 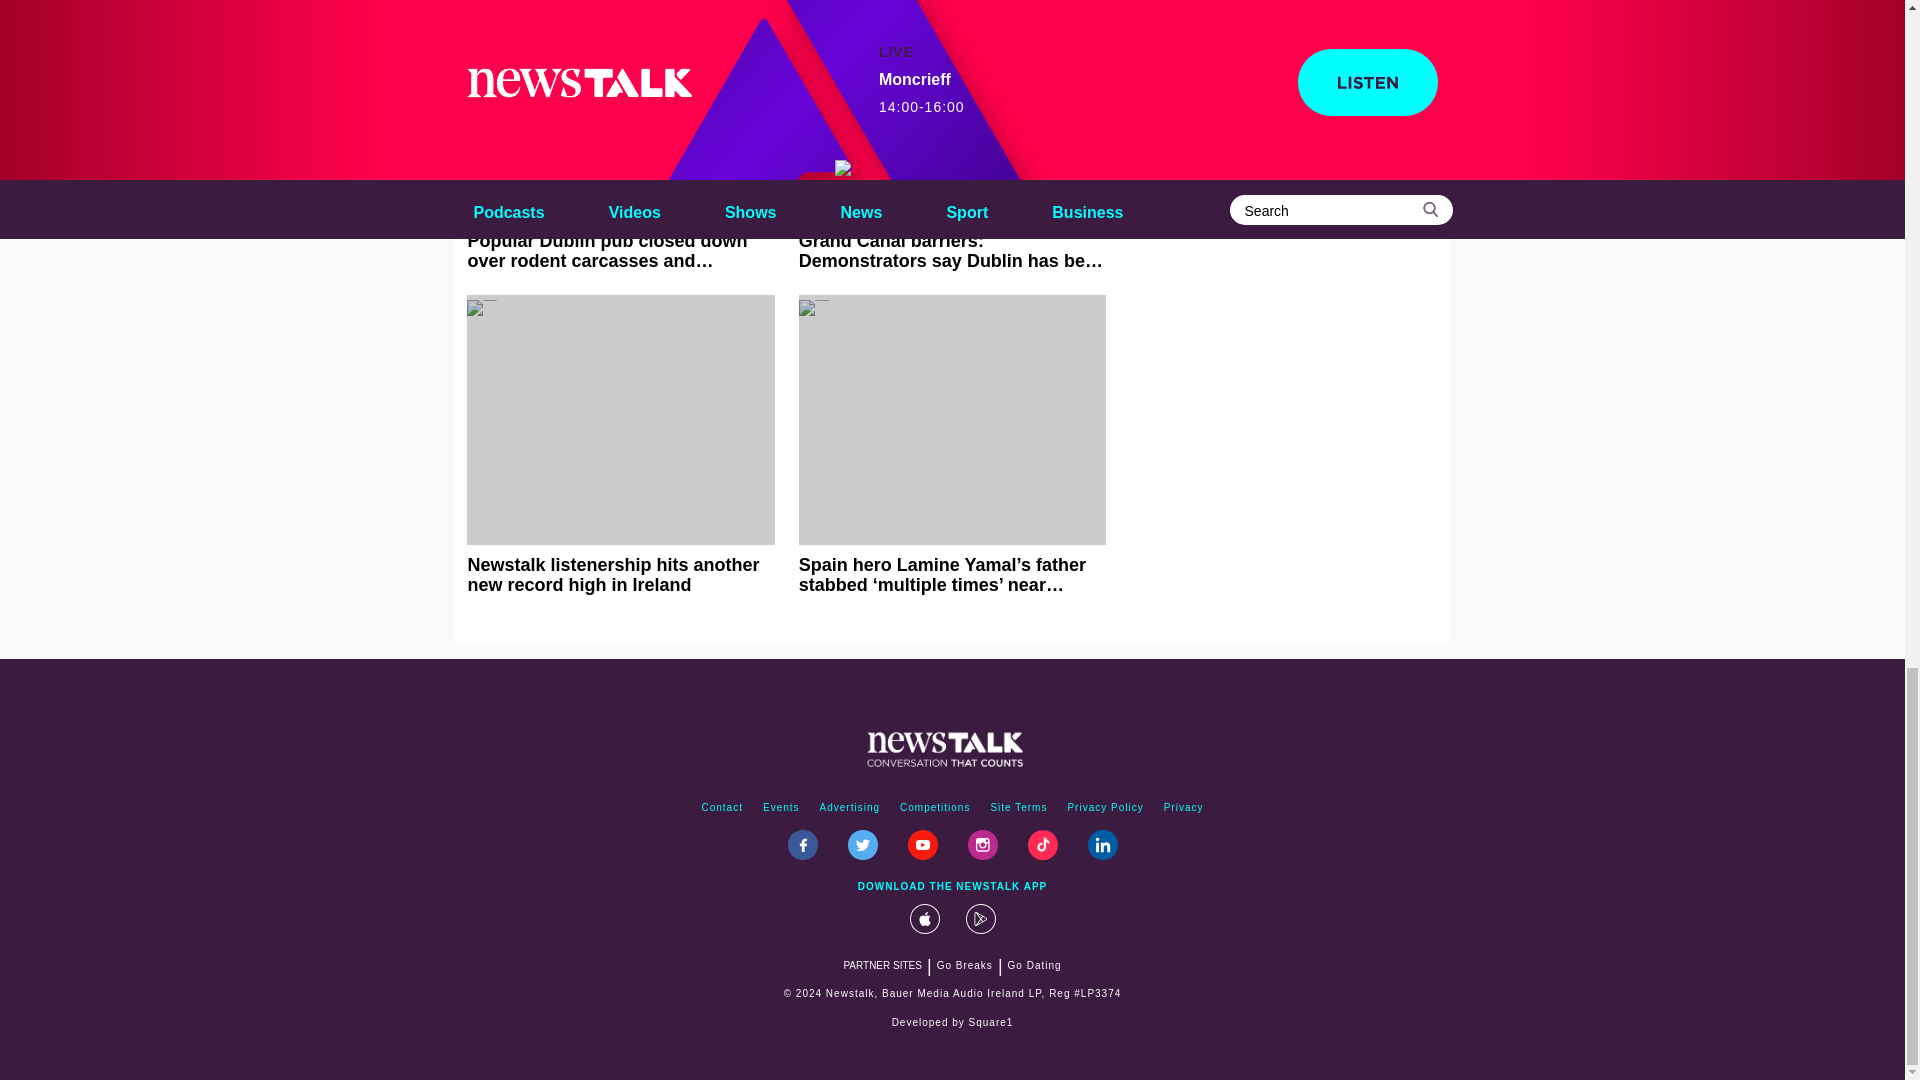 I want to click on site terms, so click(x=1018, y=808).